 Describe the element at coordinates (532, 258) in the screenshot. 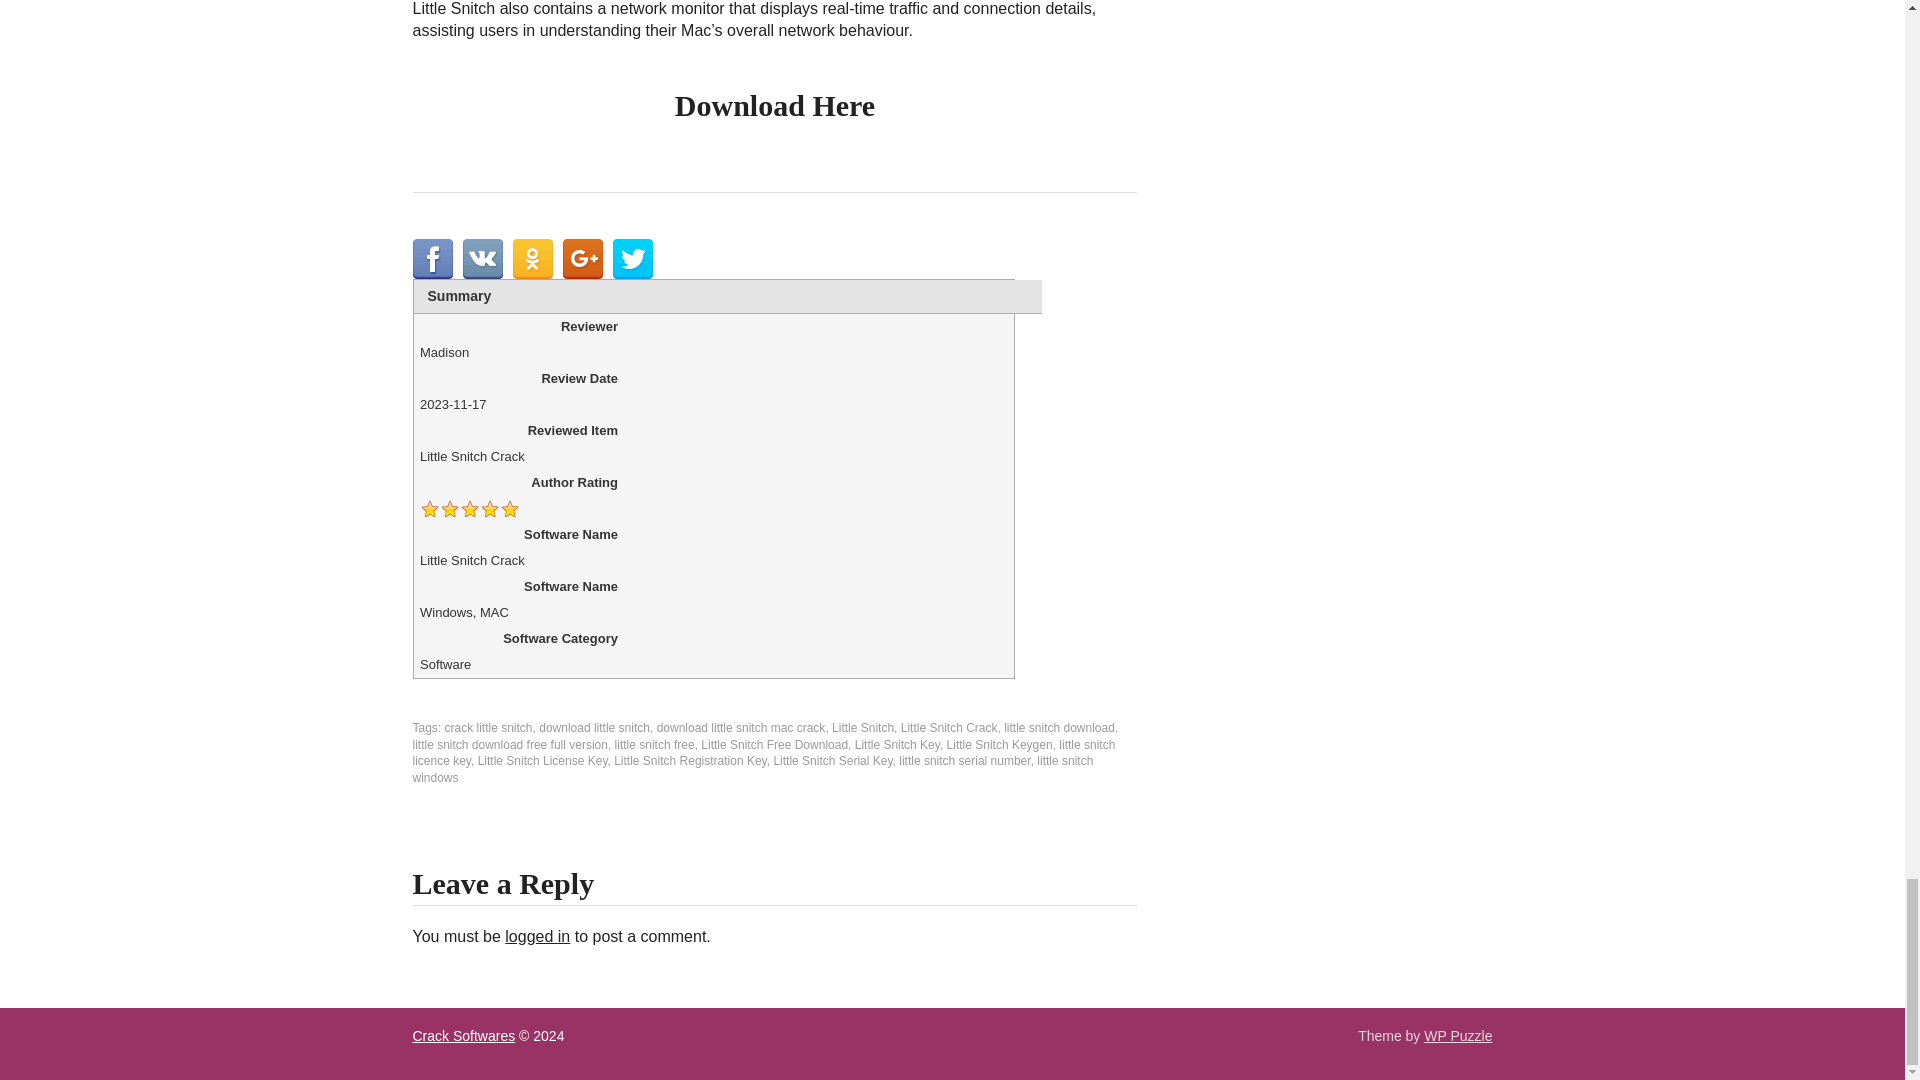

I see `Share in OK` at that location.